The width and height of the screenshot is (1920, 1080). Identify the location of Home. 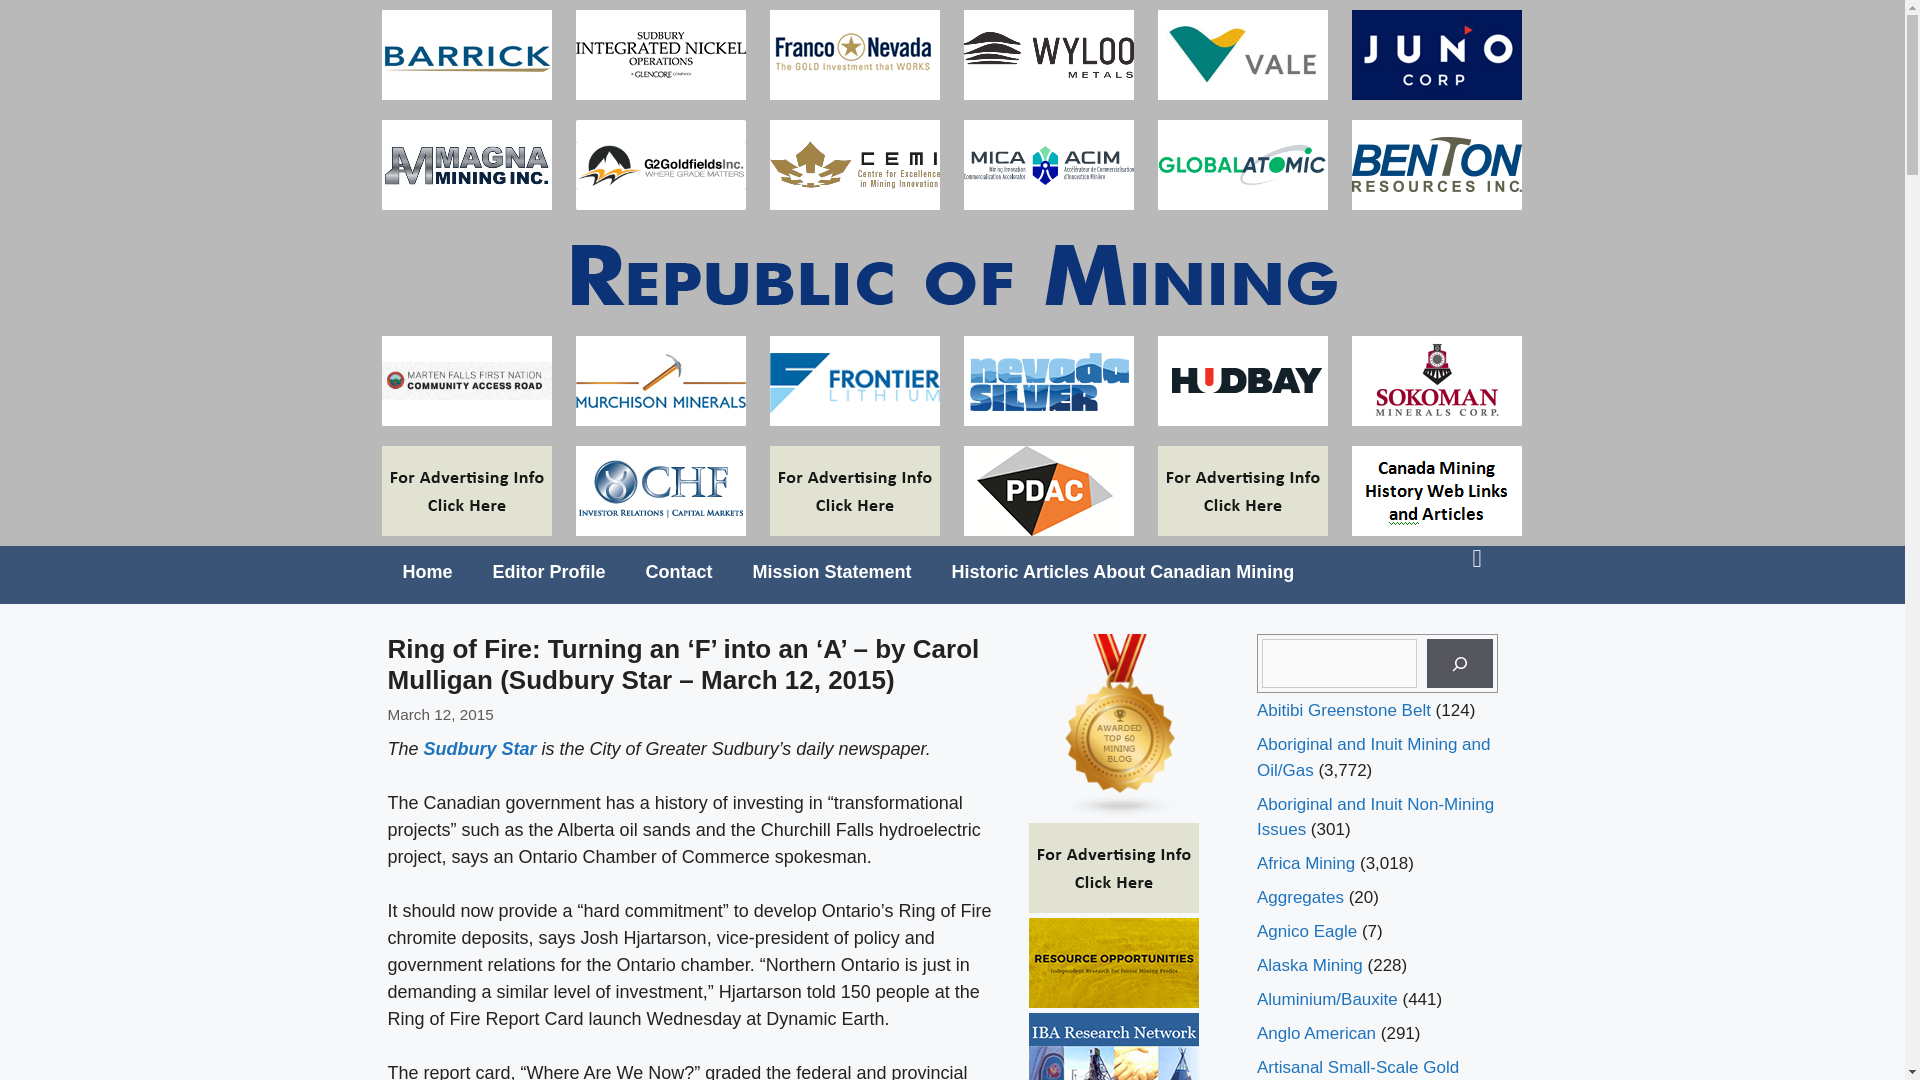
(427, 572).